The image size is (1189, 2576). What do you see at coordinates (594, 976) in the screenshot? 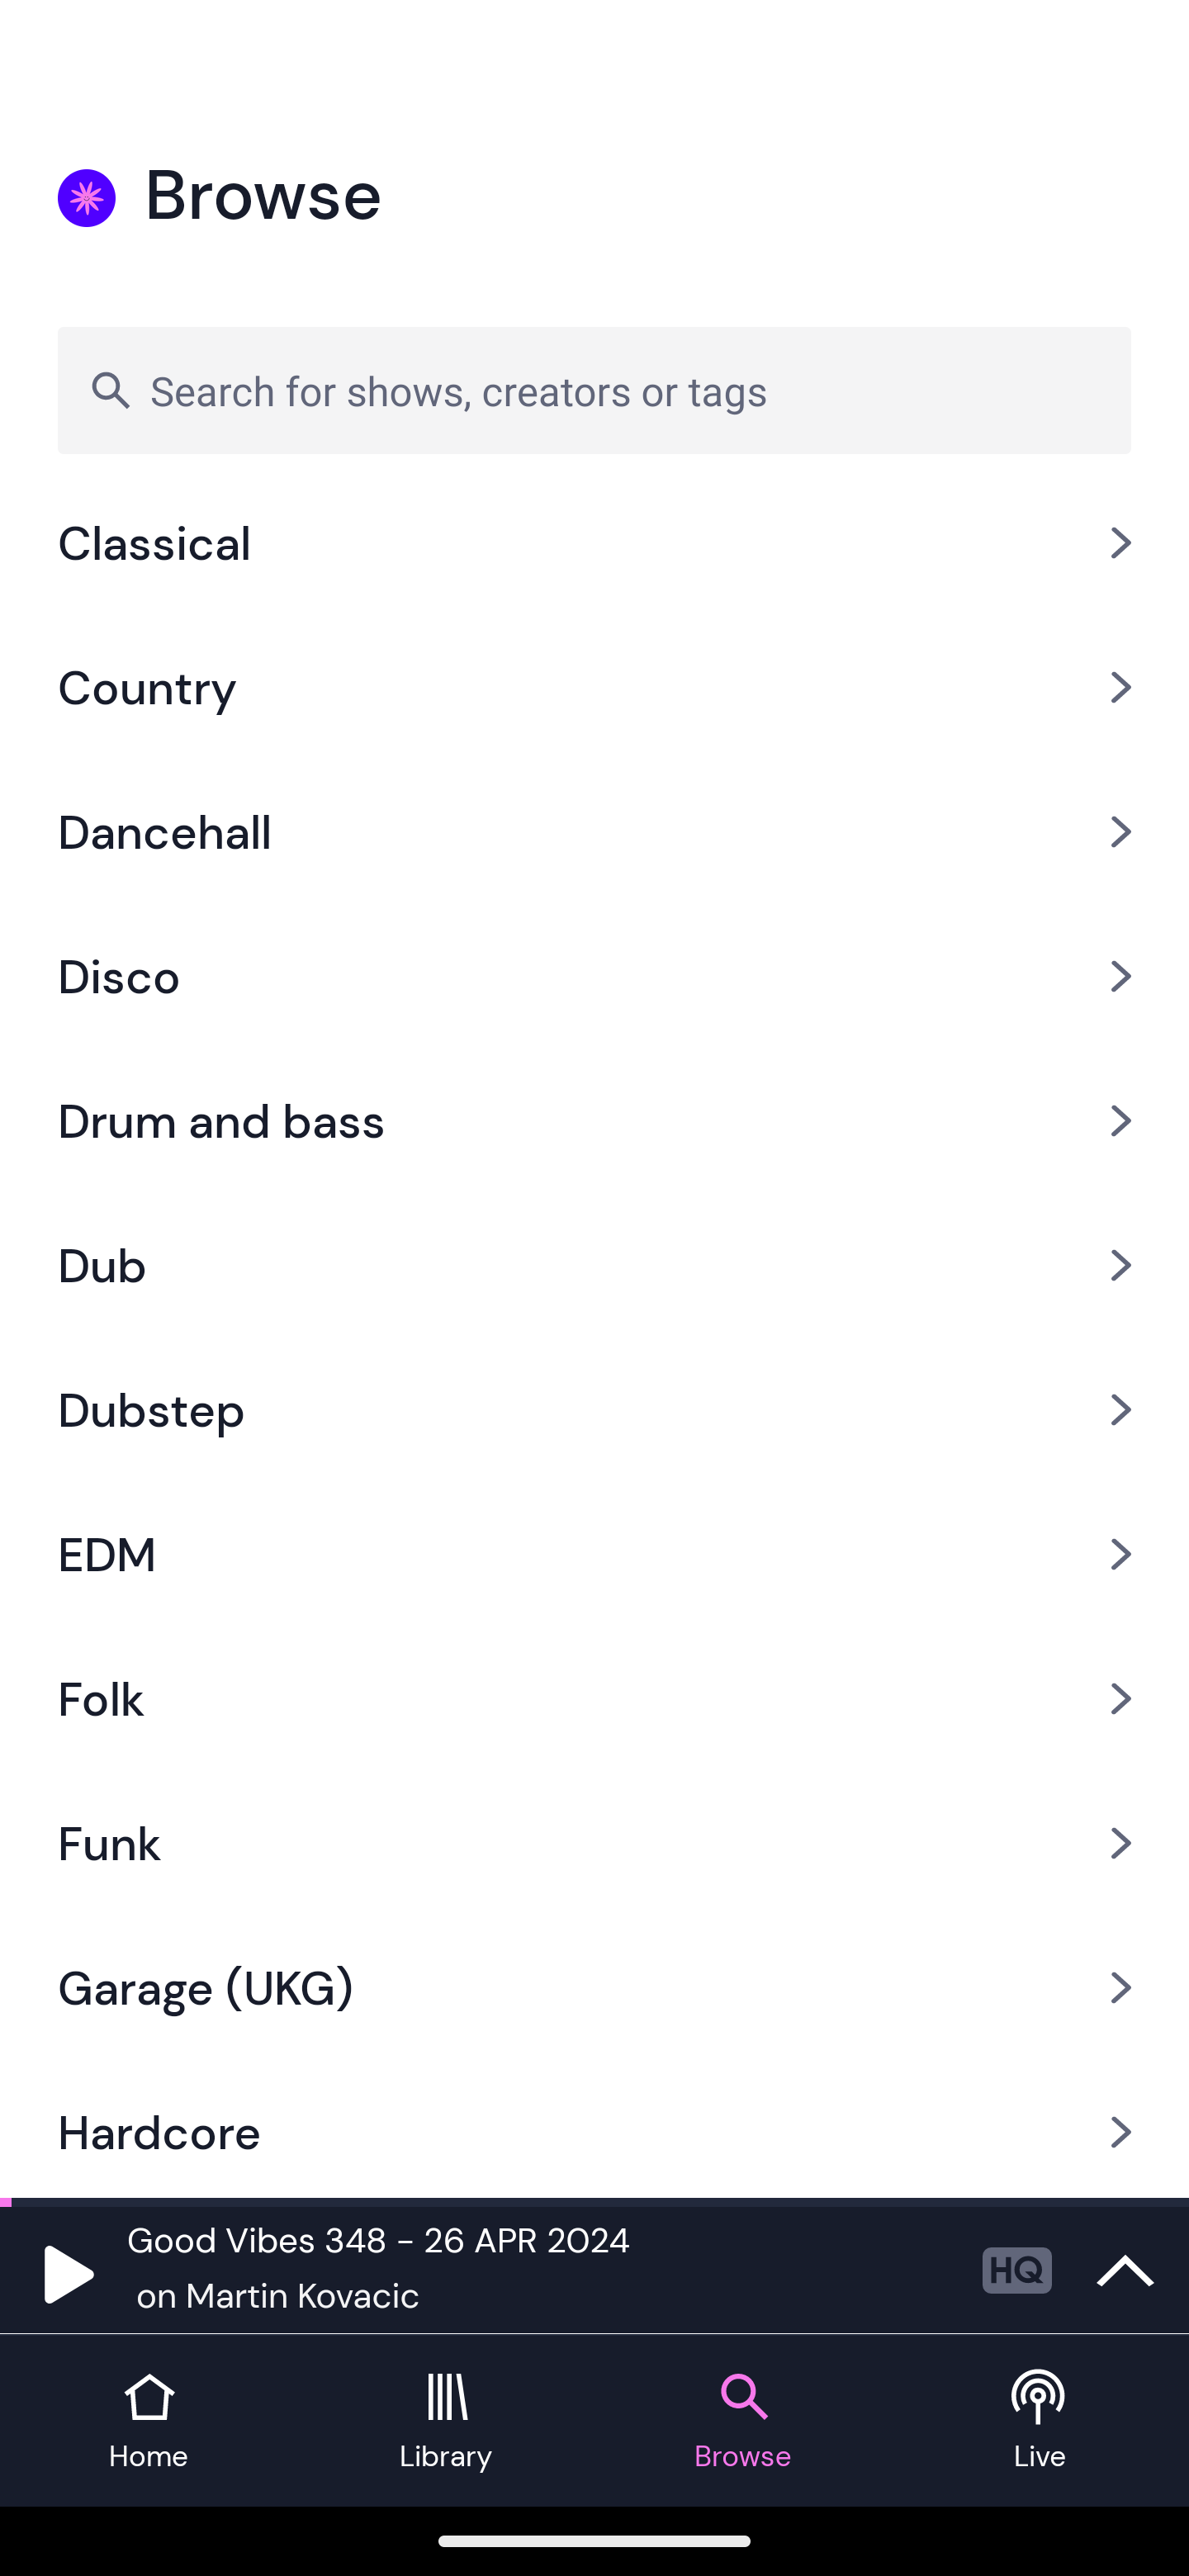
I see `Disco` at bounding box center [594, 976].